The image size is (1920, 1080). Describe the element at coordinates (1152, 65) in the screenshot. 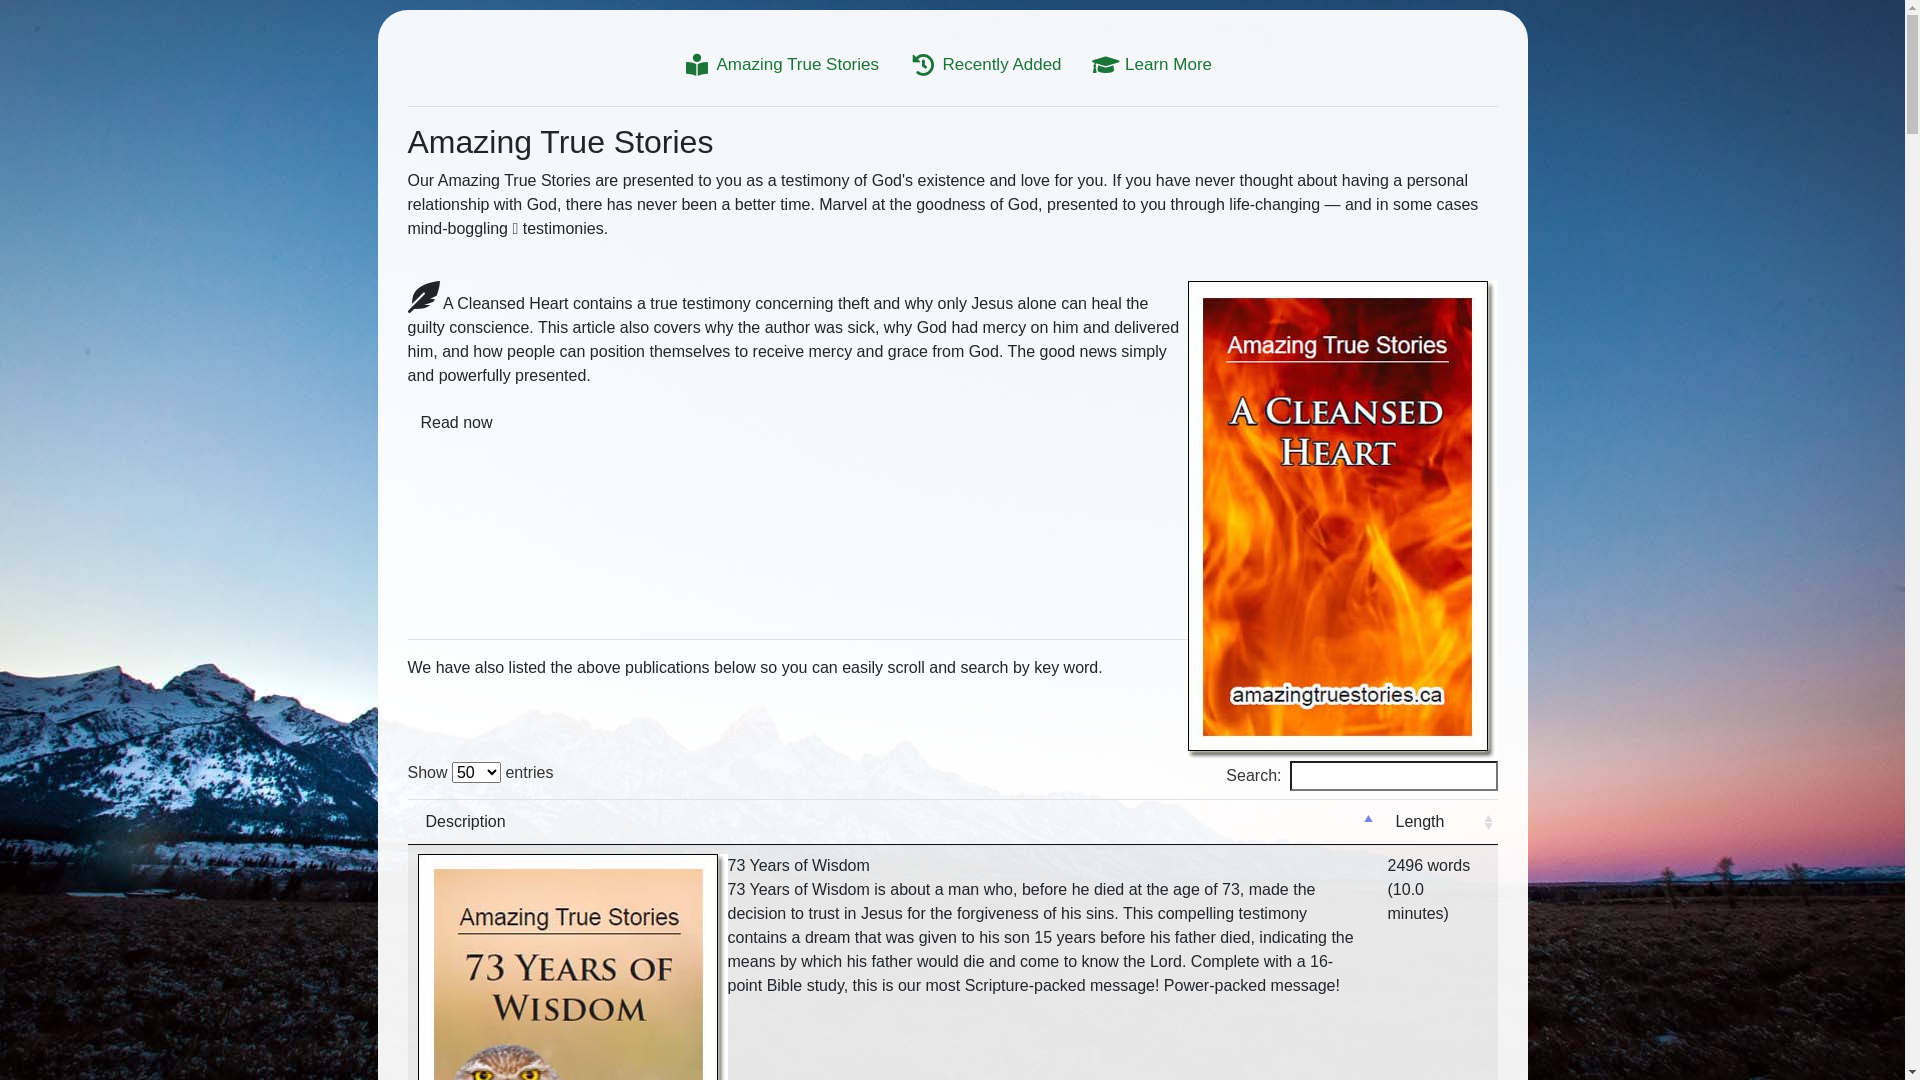

I see `Learn More` at that location.